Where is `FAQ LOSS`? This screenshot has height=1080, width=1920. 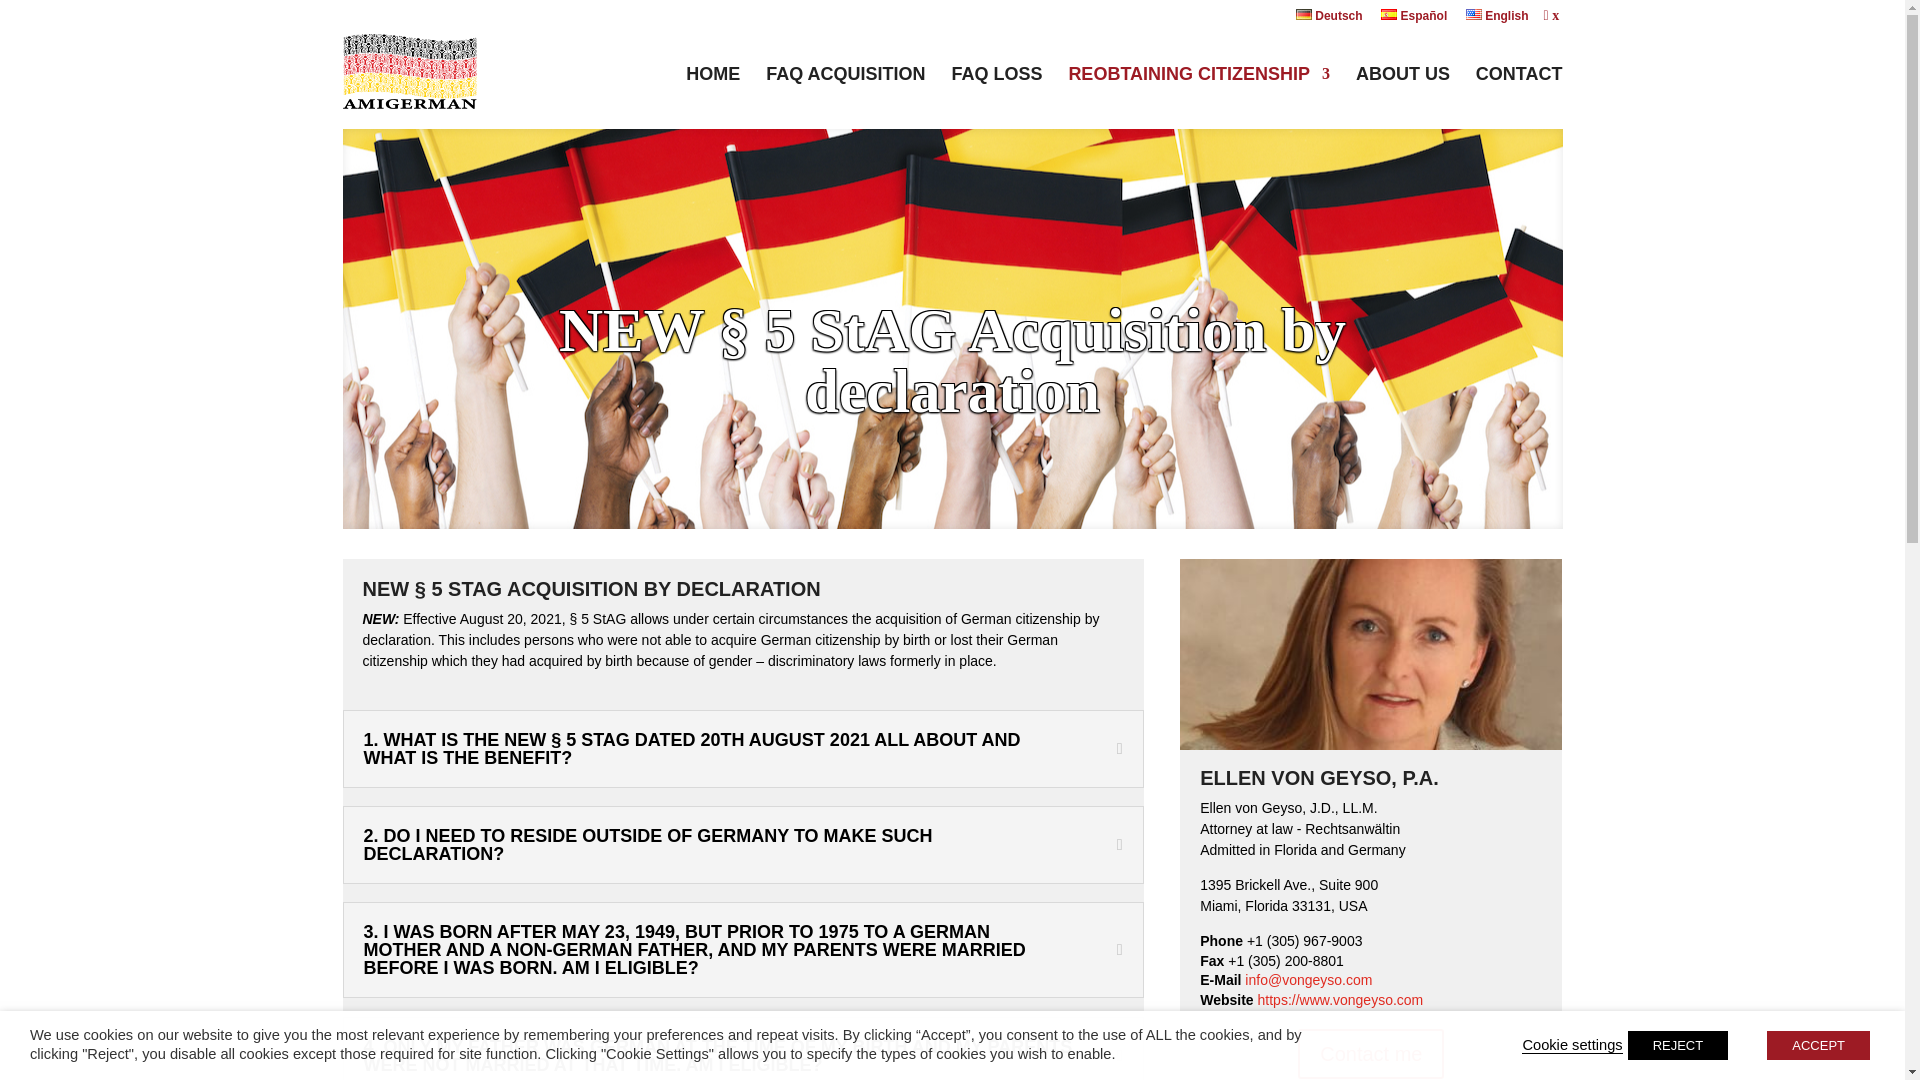
FAQ LOSS is located at coordinates (996, 89).